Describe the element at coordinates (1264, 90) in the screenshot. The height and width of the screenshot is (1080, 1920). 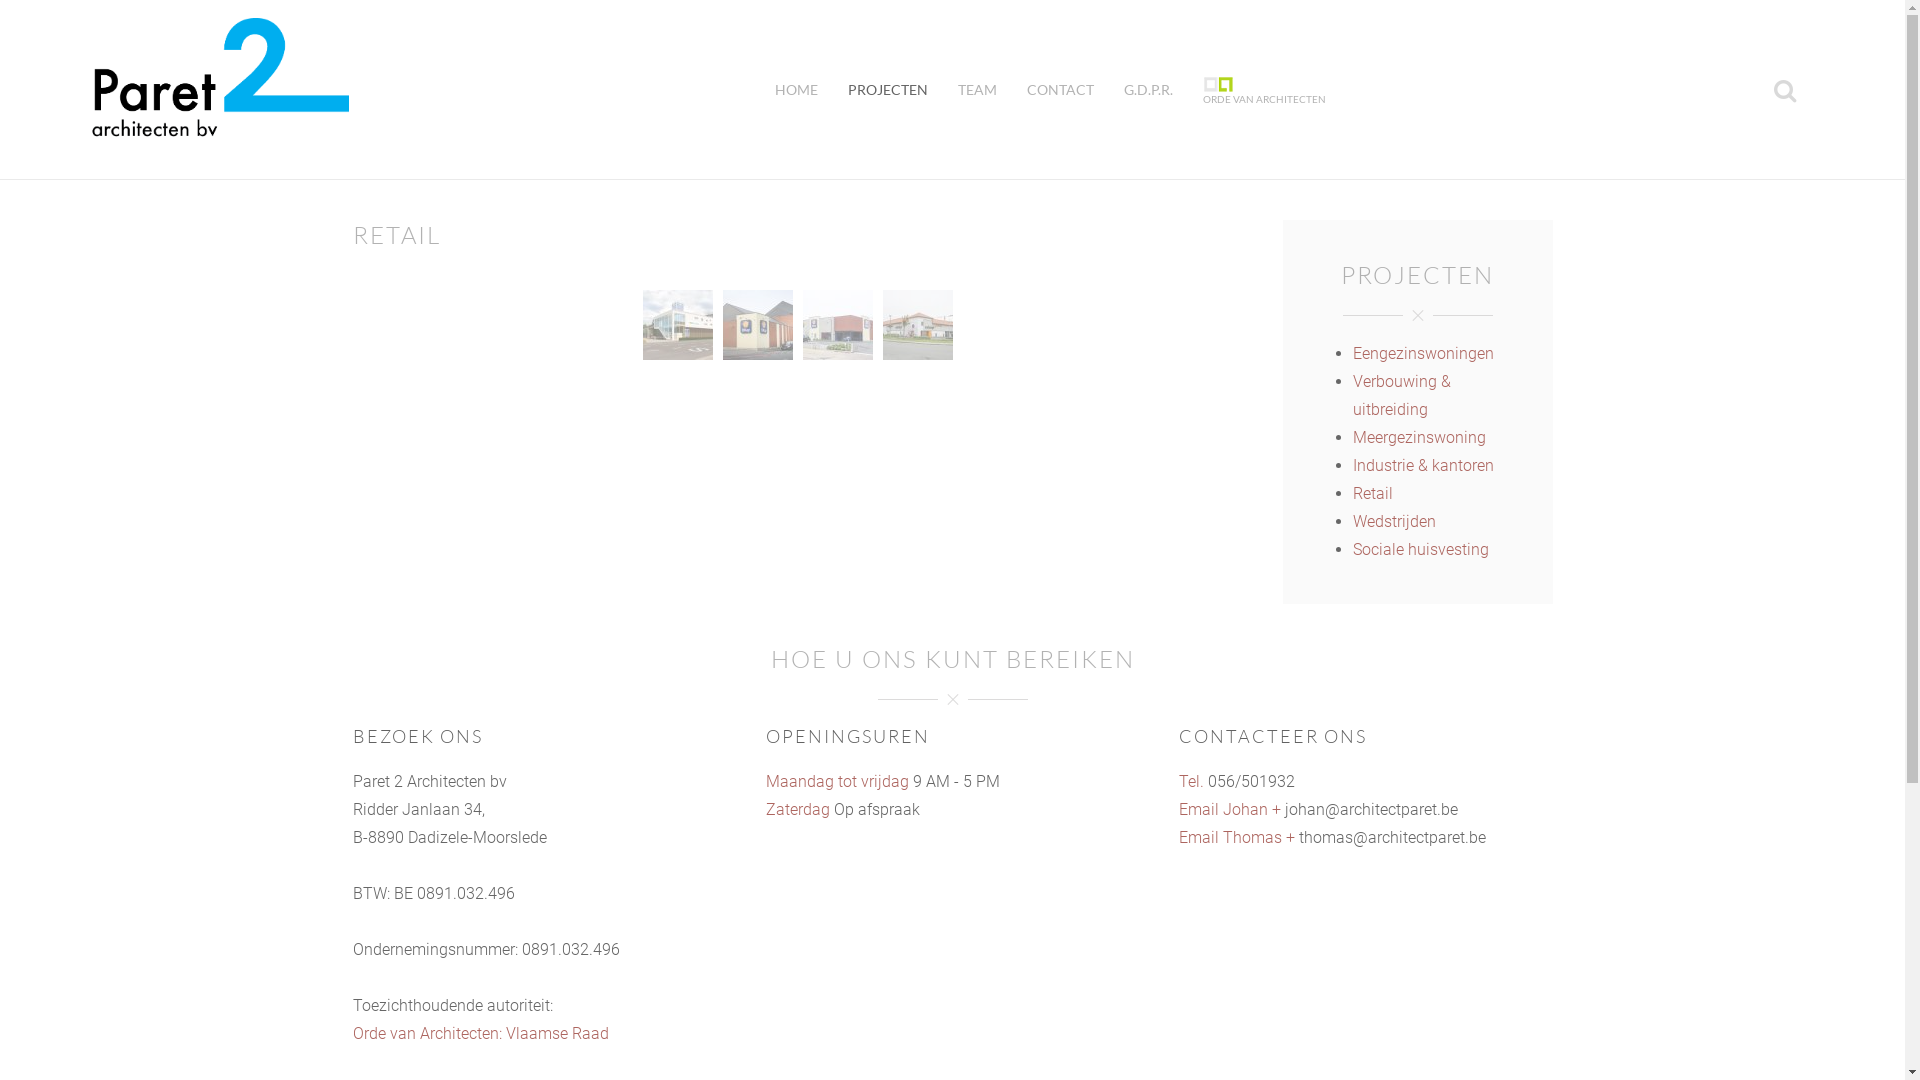
I see `ORDE VAN ARCHITECTEN` at that location.